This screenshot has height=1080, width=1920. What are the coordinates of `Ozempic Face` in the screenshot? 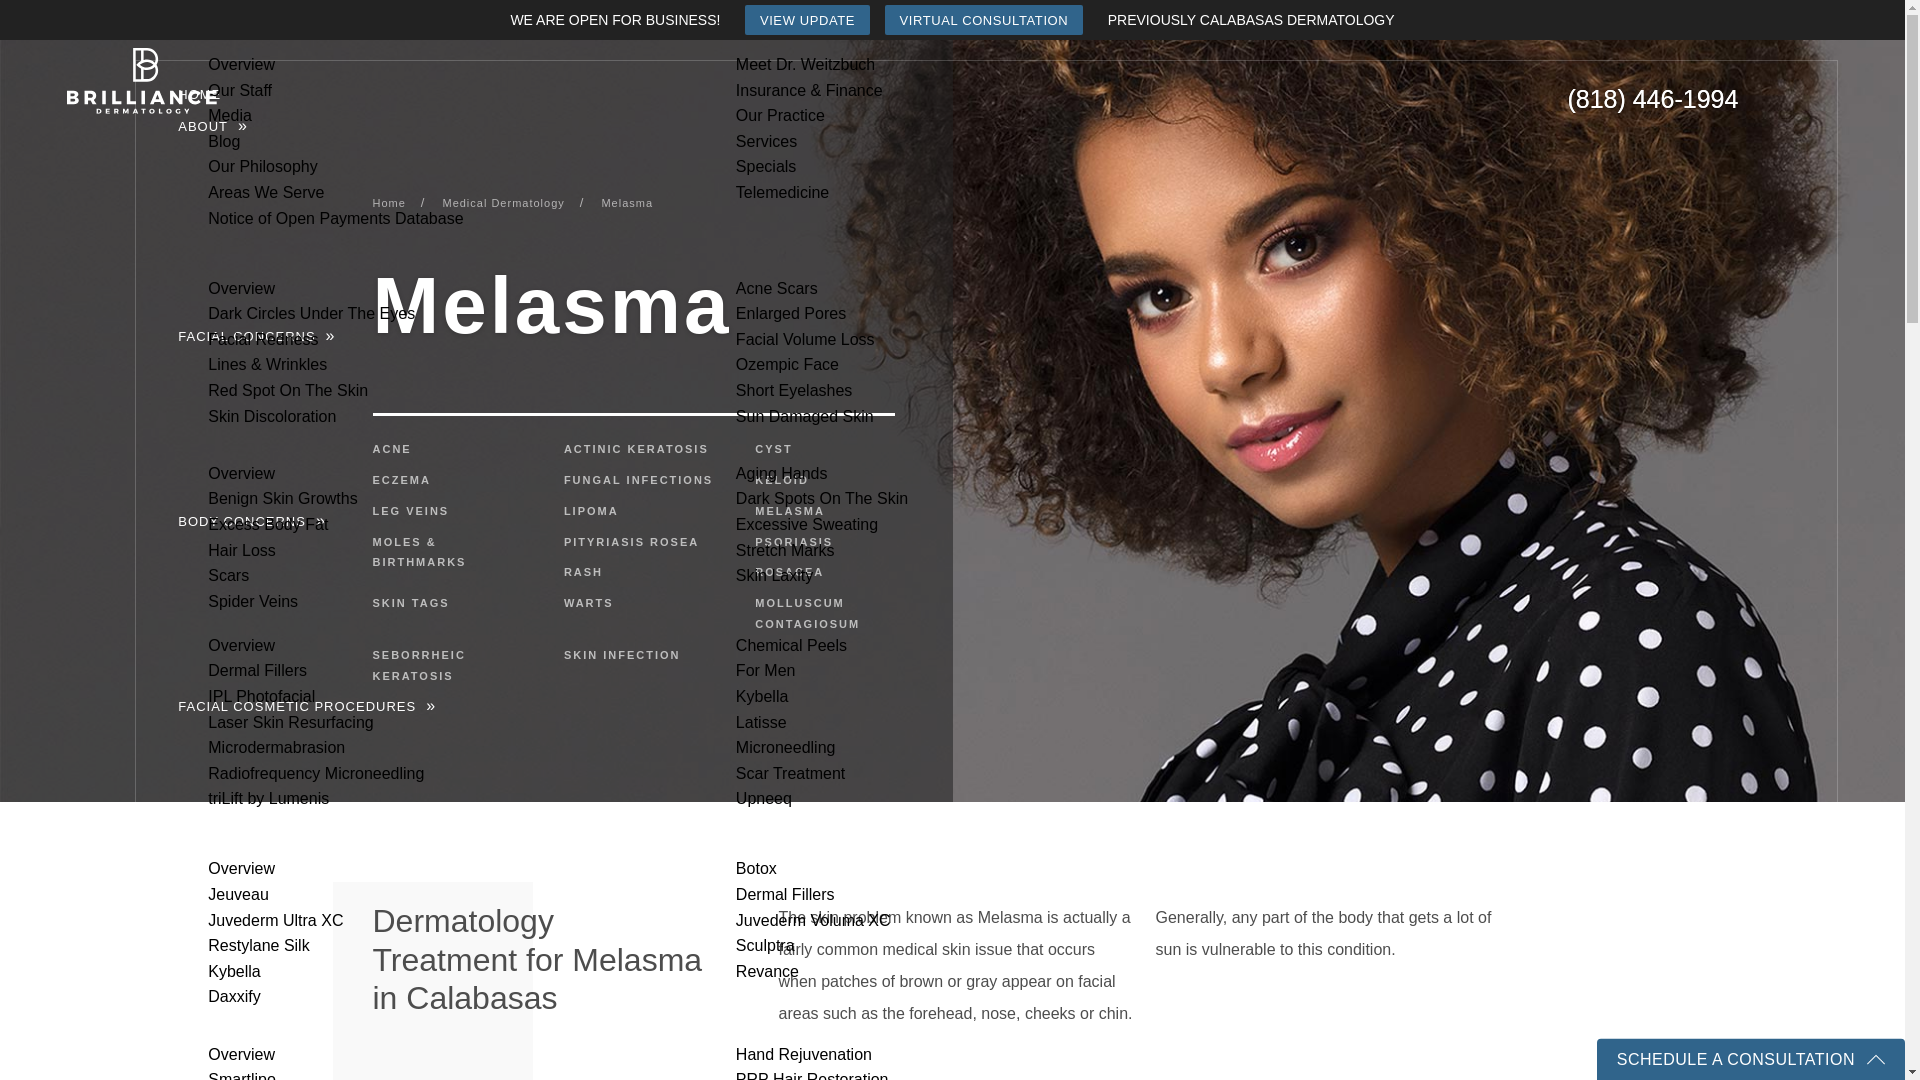 It's located at (787, 365).